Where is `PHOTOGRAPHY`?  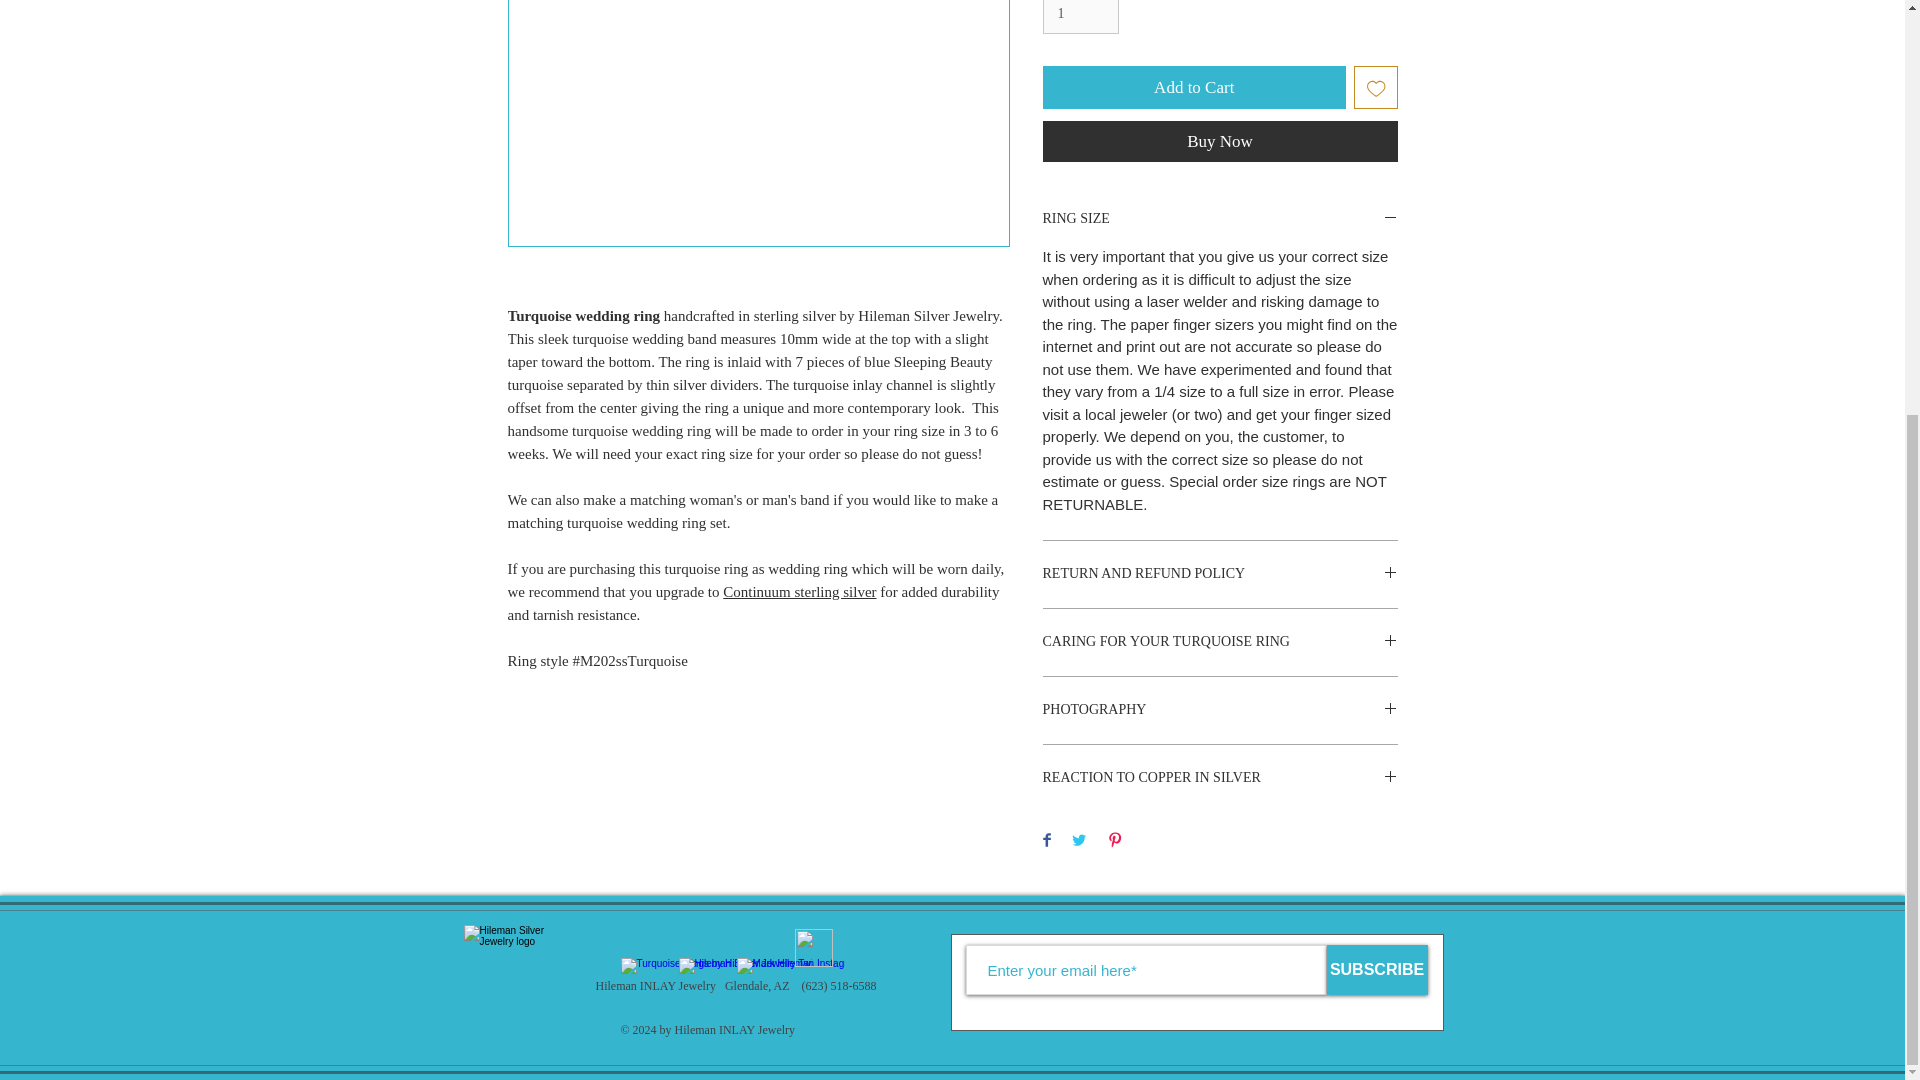 PHOTOGRAPHY is located at coordinates (1220, 710).